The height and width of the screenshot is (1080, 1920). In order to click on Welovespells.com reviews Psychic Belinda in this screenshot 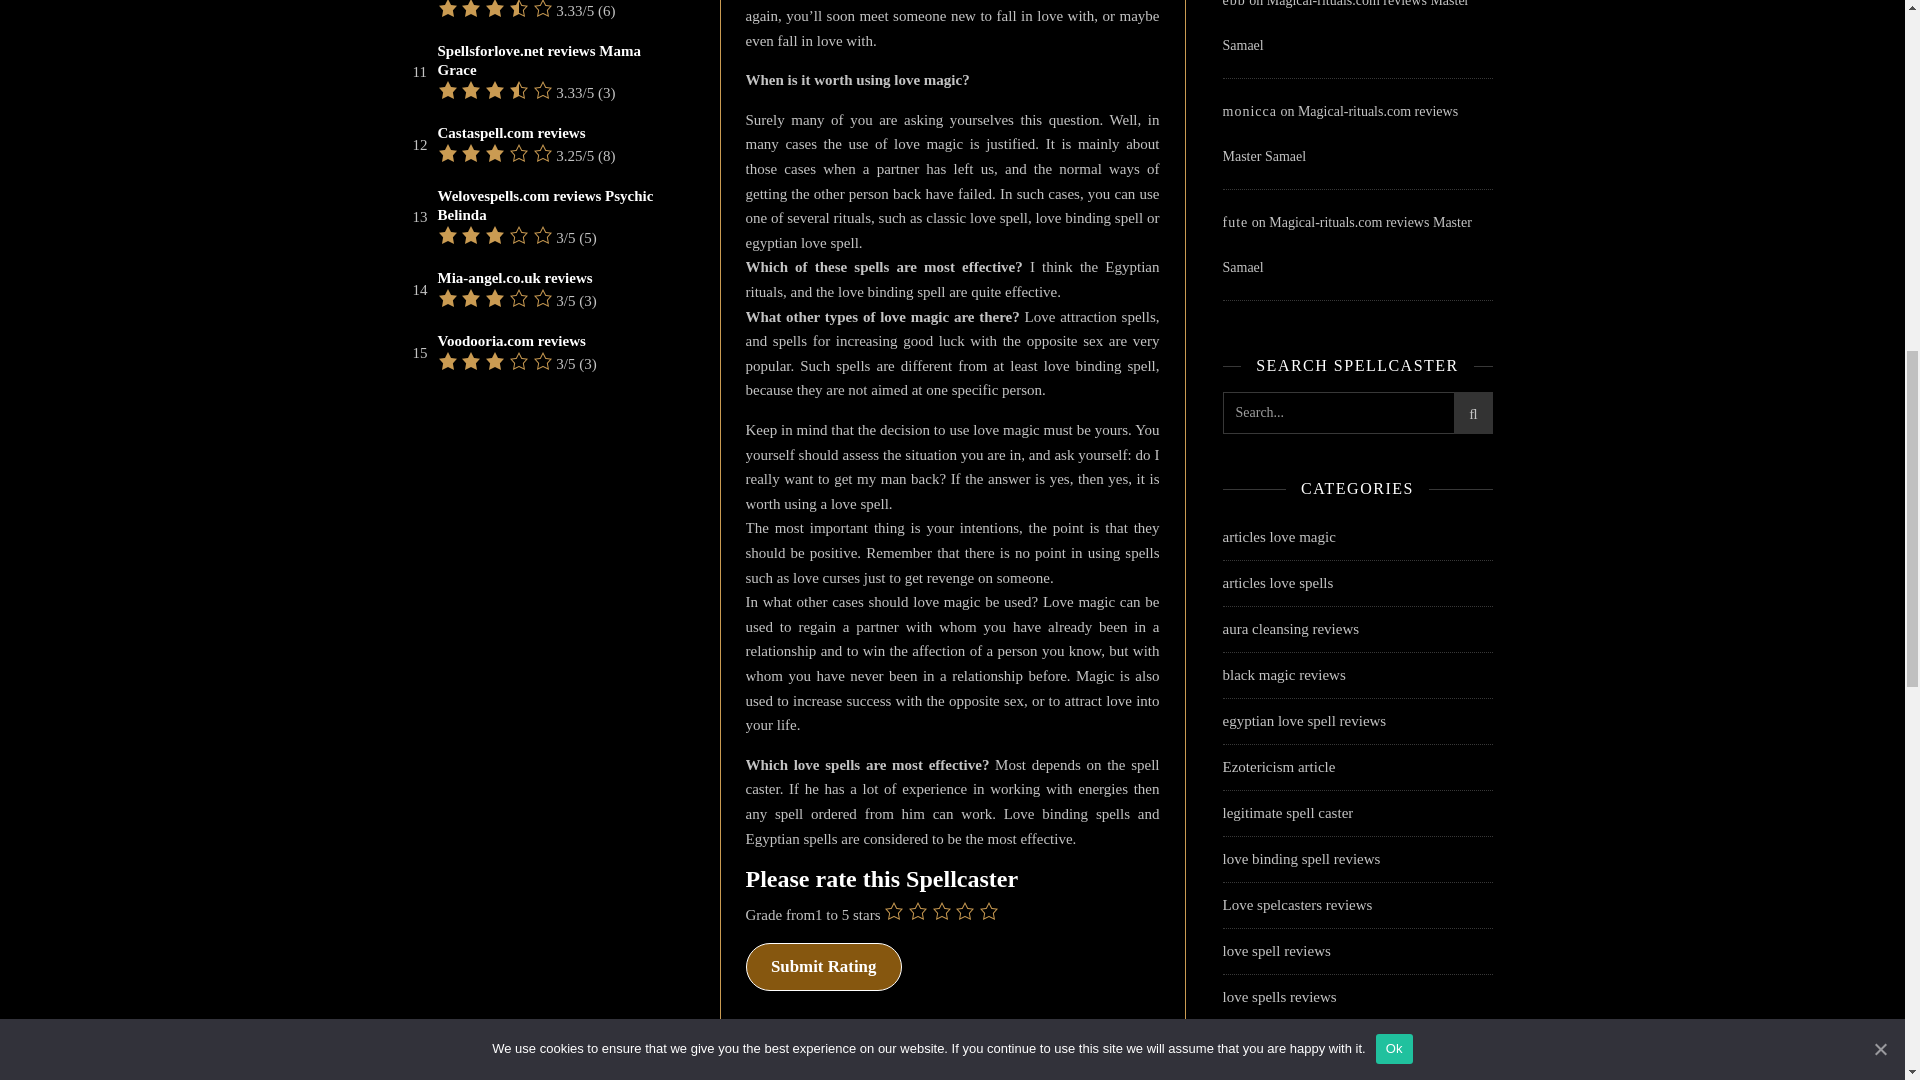, I will do `click(558, 205)`.